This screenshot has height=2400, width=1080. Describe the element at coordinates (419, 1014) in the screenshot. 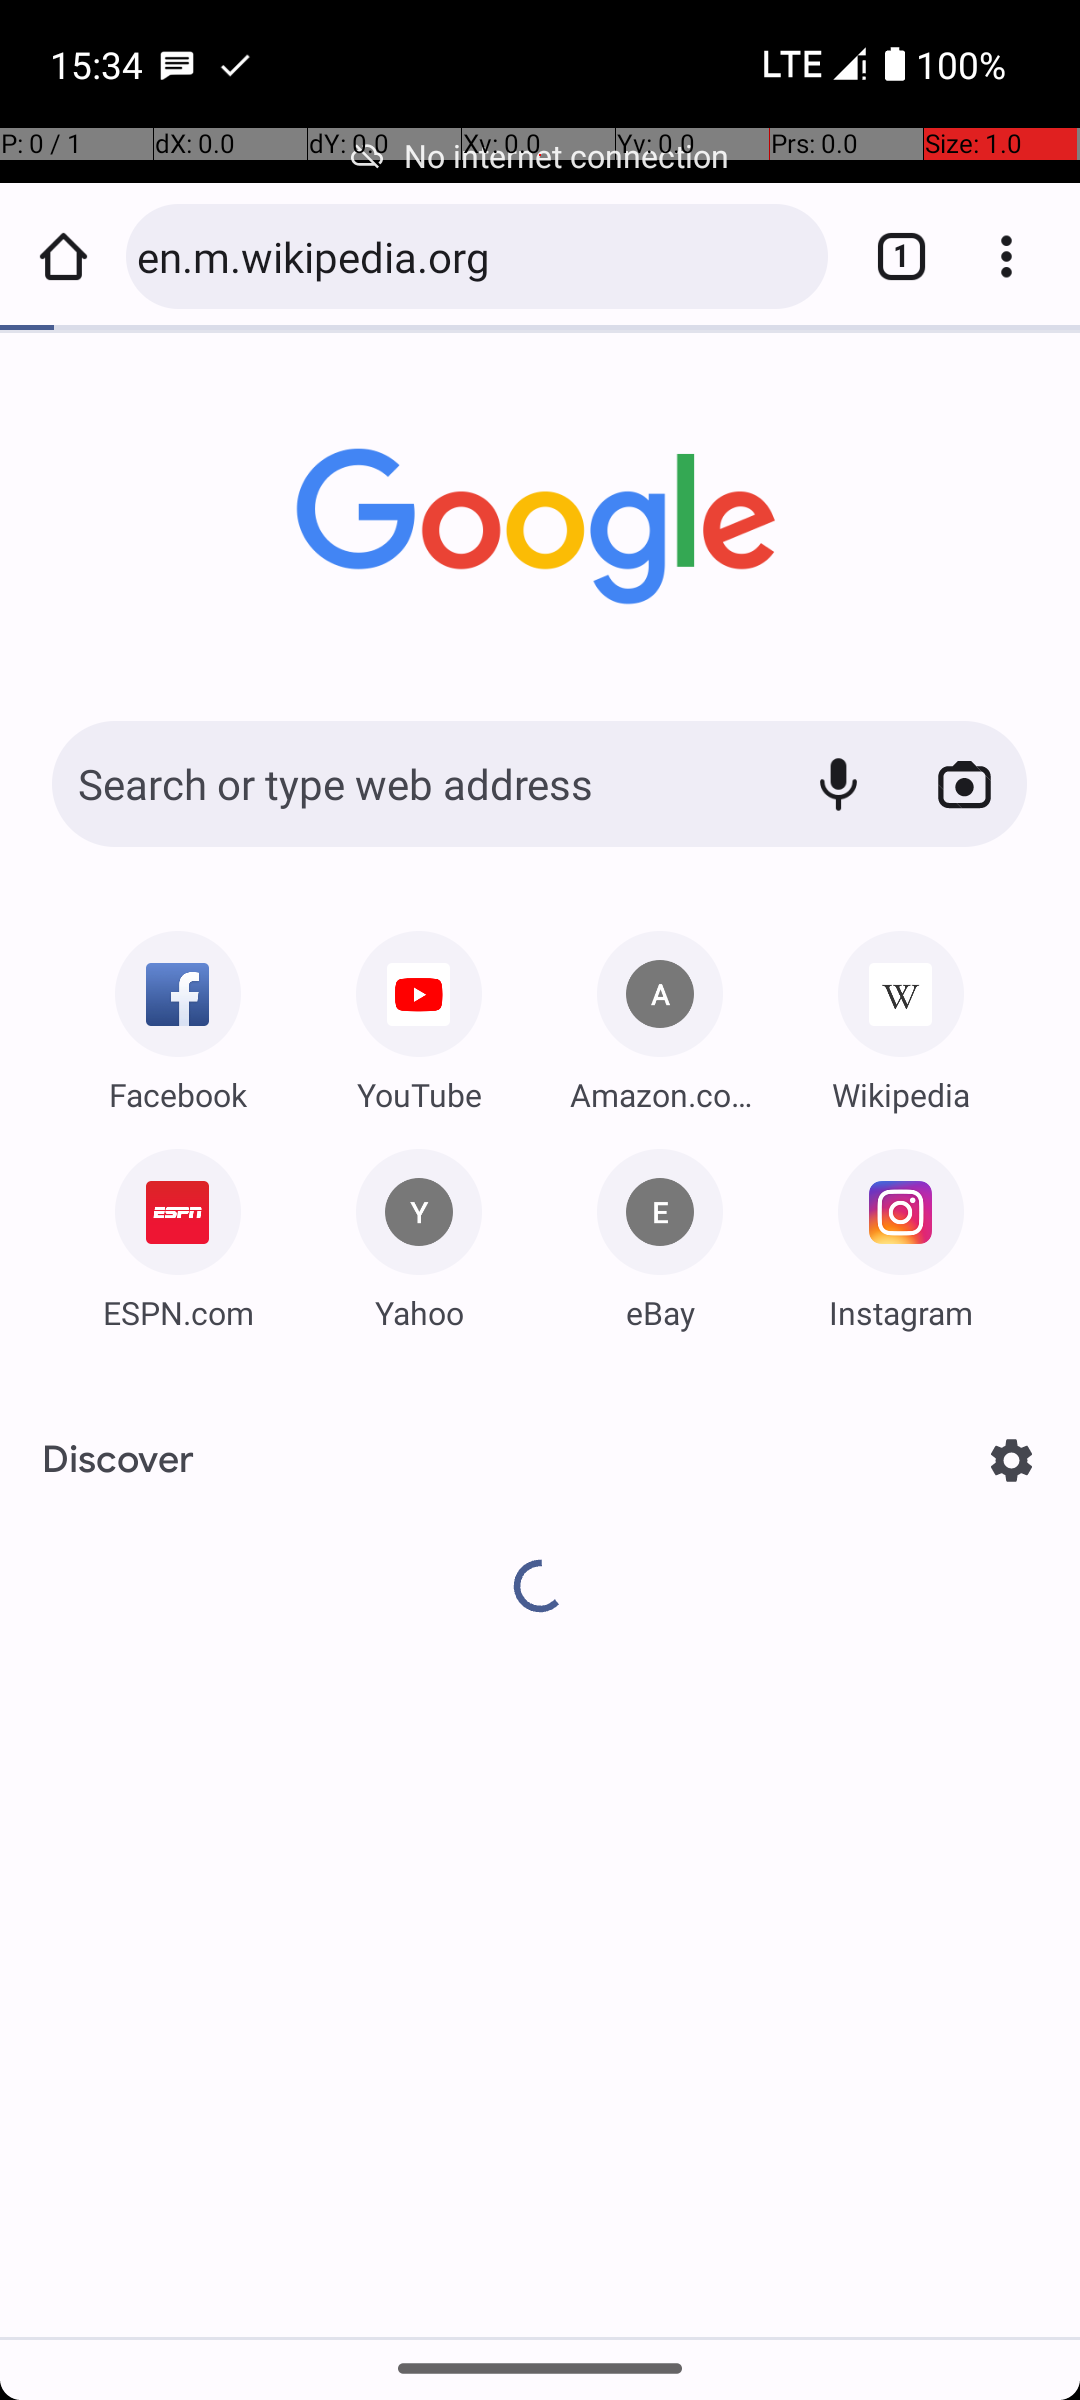

I see `Navigate: YouTube: m.youtube.com` at that location.